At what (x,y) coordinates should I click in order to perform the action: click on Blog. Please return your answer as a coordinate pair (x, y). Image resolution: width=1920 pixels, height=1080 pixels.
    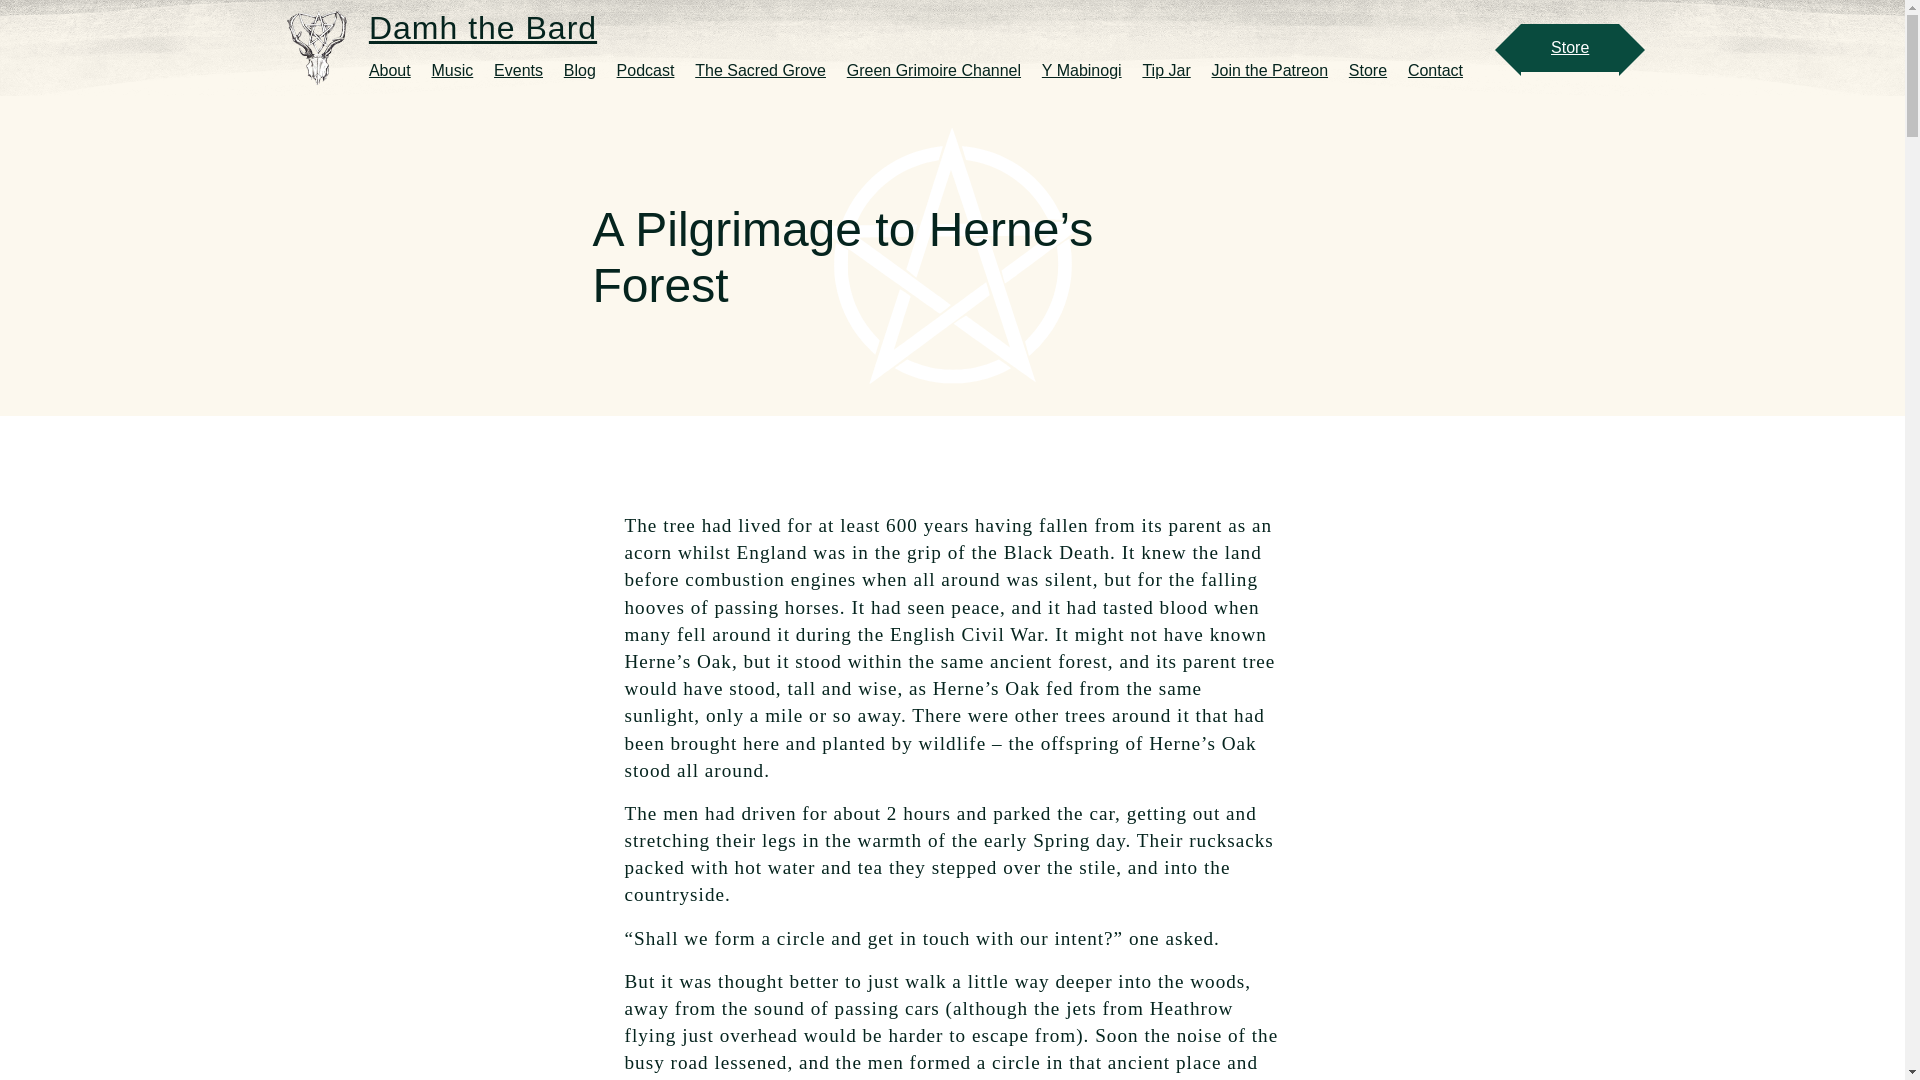
    Looking at the image, I should click on (588, 70).